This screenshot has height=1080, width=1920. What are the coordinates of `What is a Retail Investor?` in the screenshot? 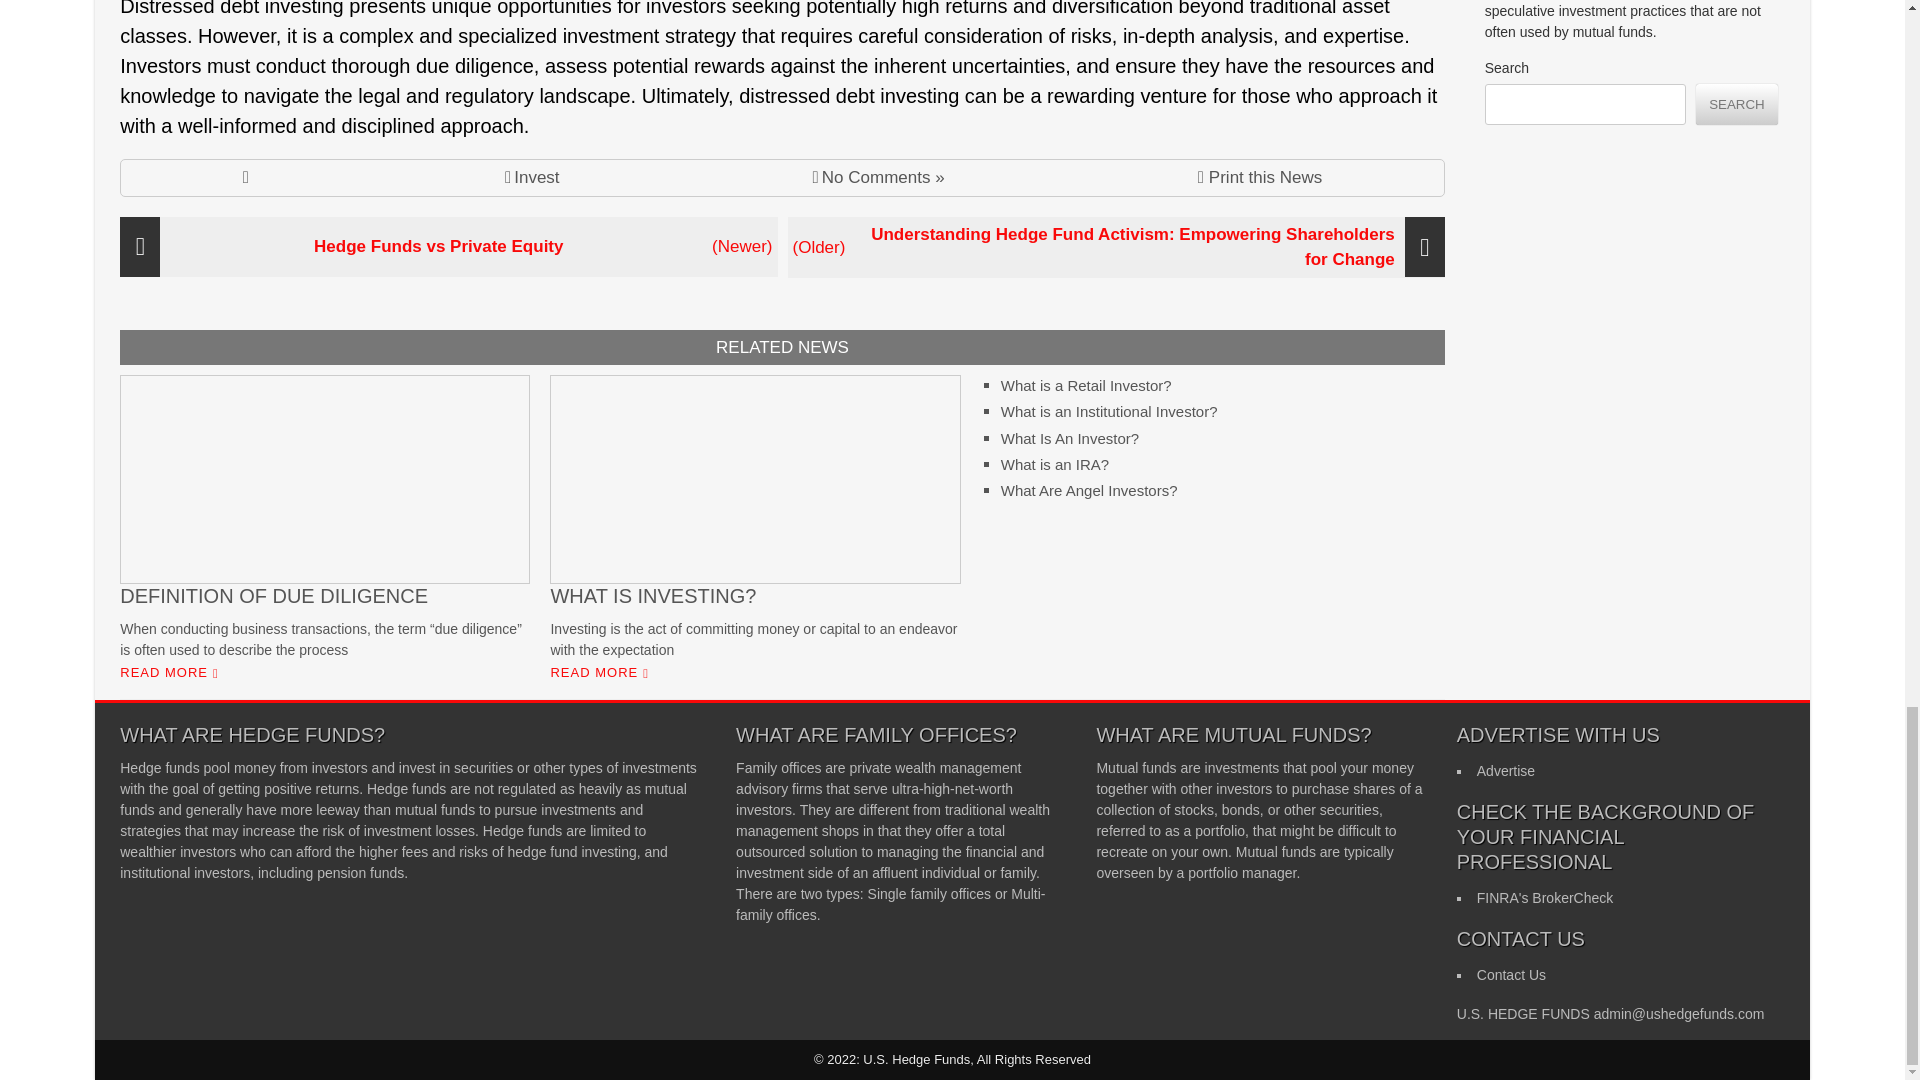 It's located at (1086, 385).